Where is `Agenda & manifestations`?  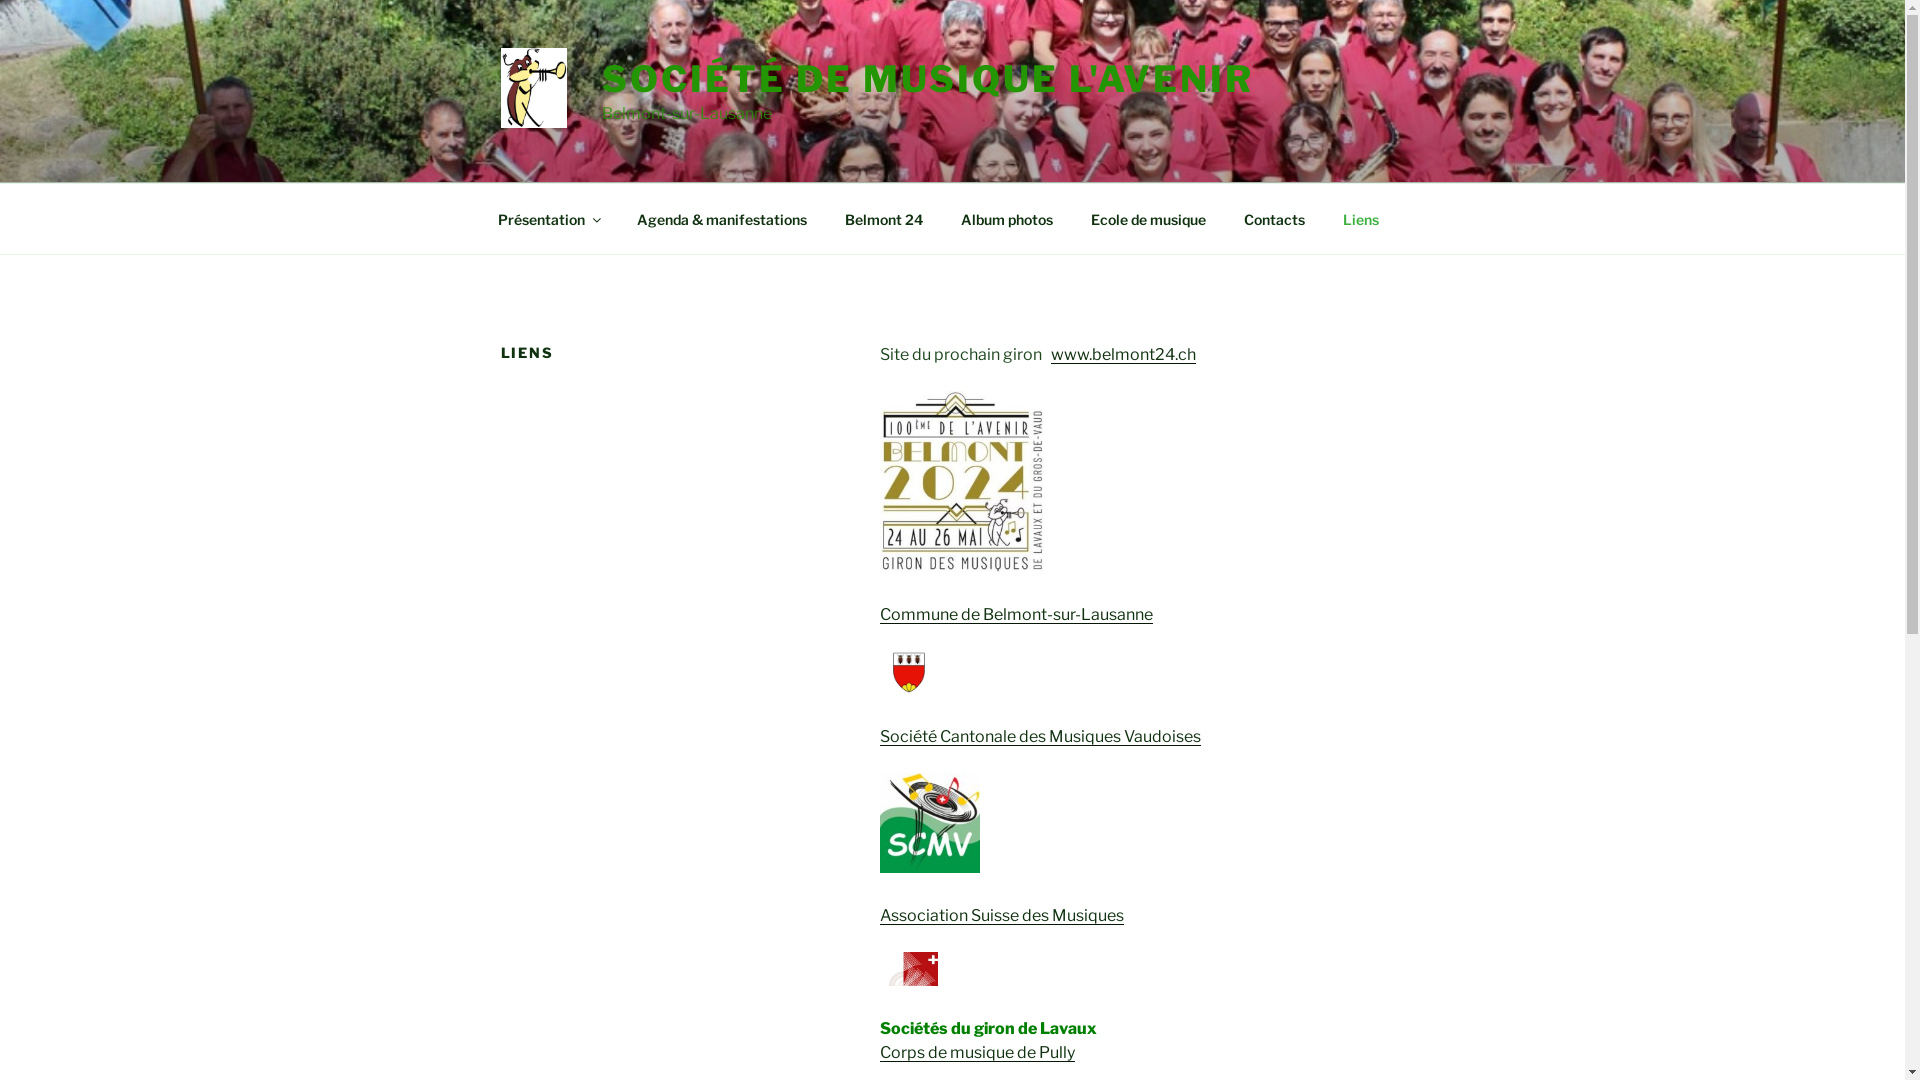
Agenda & manifestations is located at coordinates (722, 218).